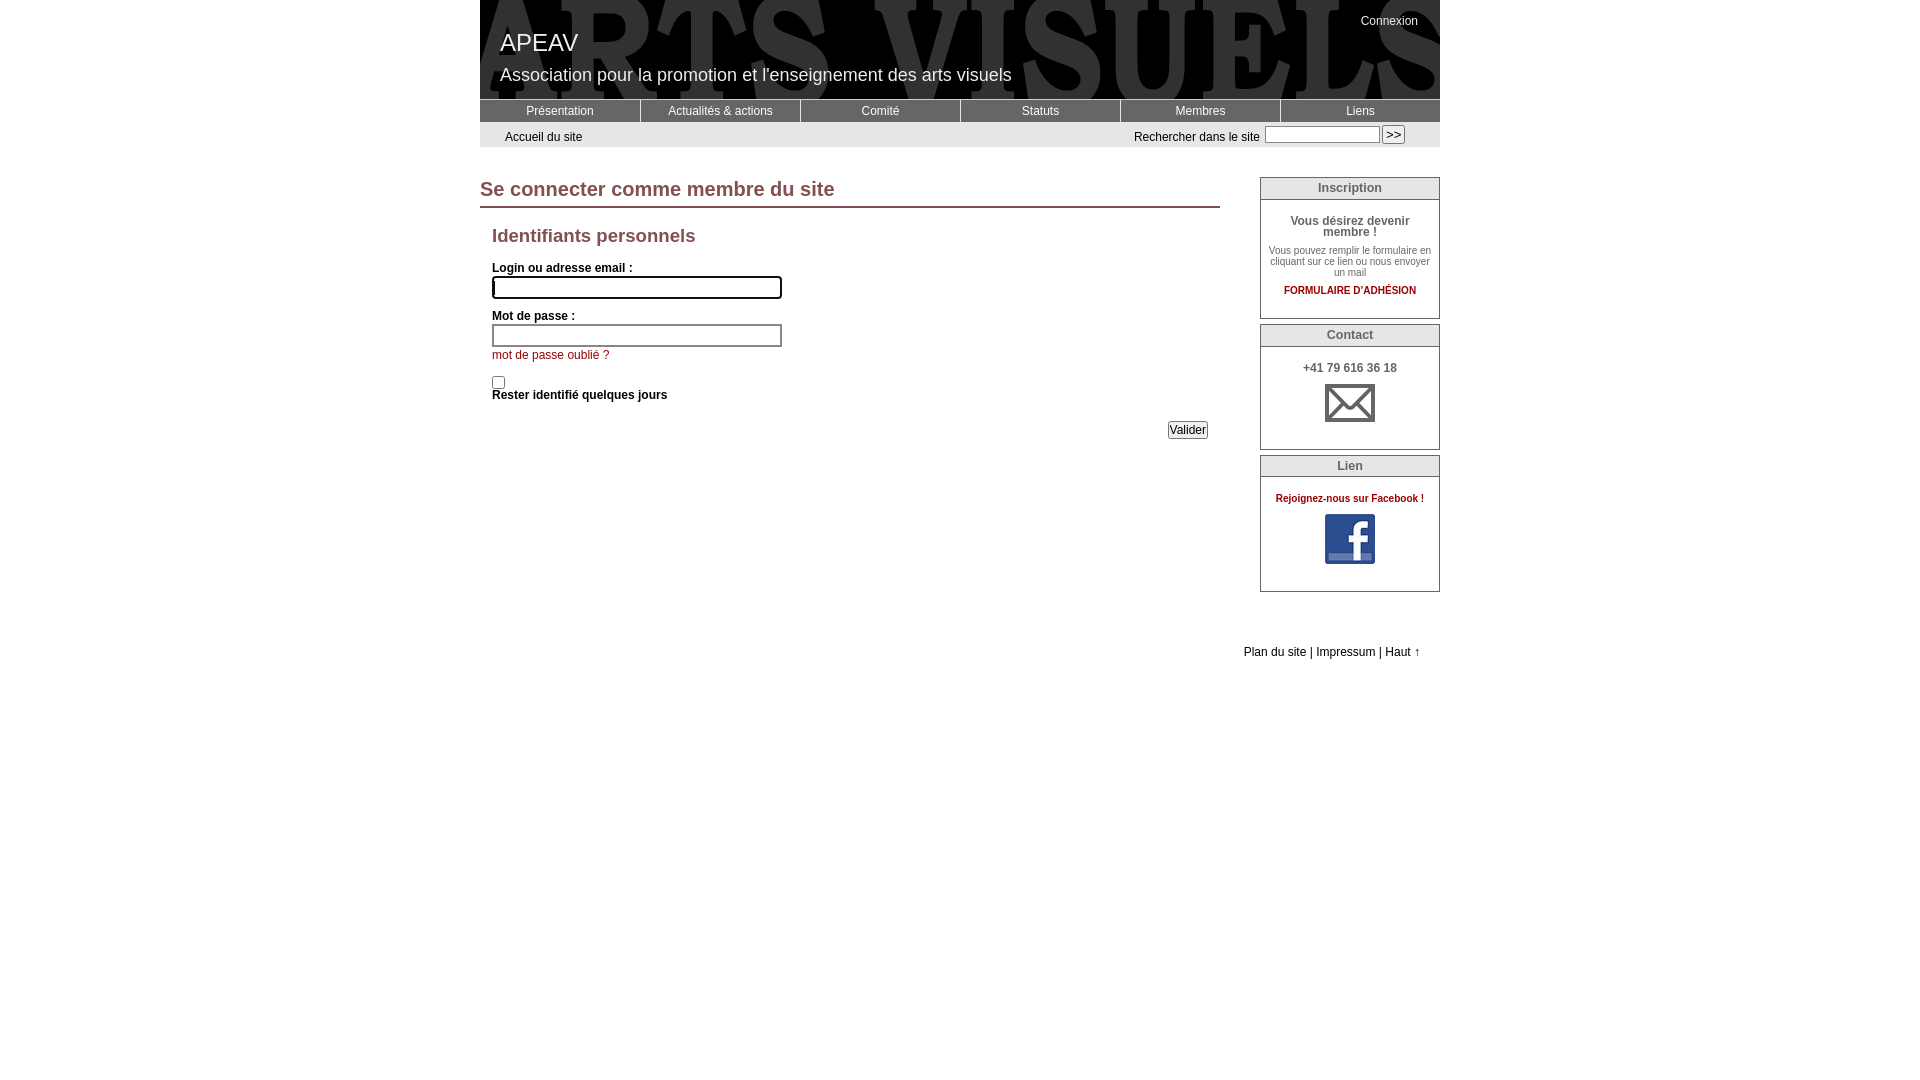 The image size is (1920, 1080). What do you see at coordinates (1188, 430) in the screenshot?
I see `Valider` at bounding box center [1188, 430].